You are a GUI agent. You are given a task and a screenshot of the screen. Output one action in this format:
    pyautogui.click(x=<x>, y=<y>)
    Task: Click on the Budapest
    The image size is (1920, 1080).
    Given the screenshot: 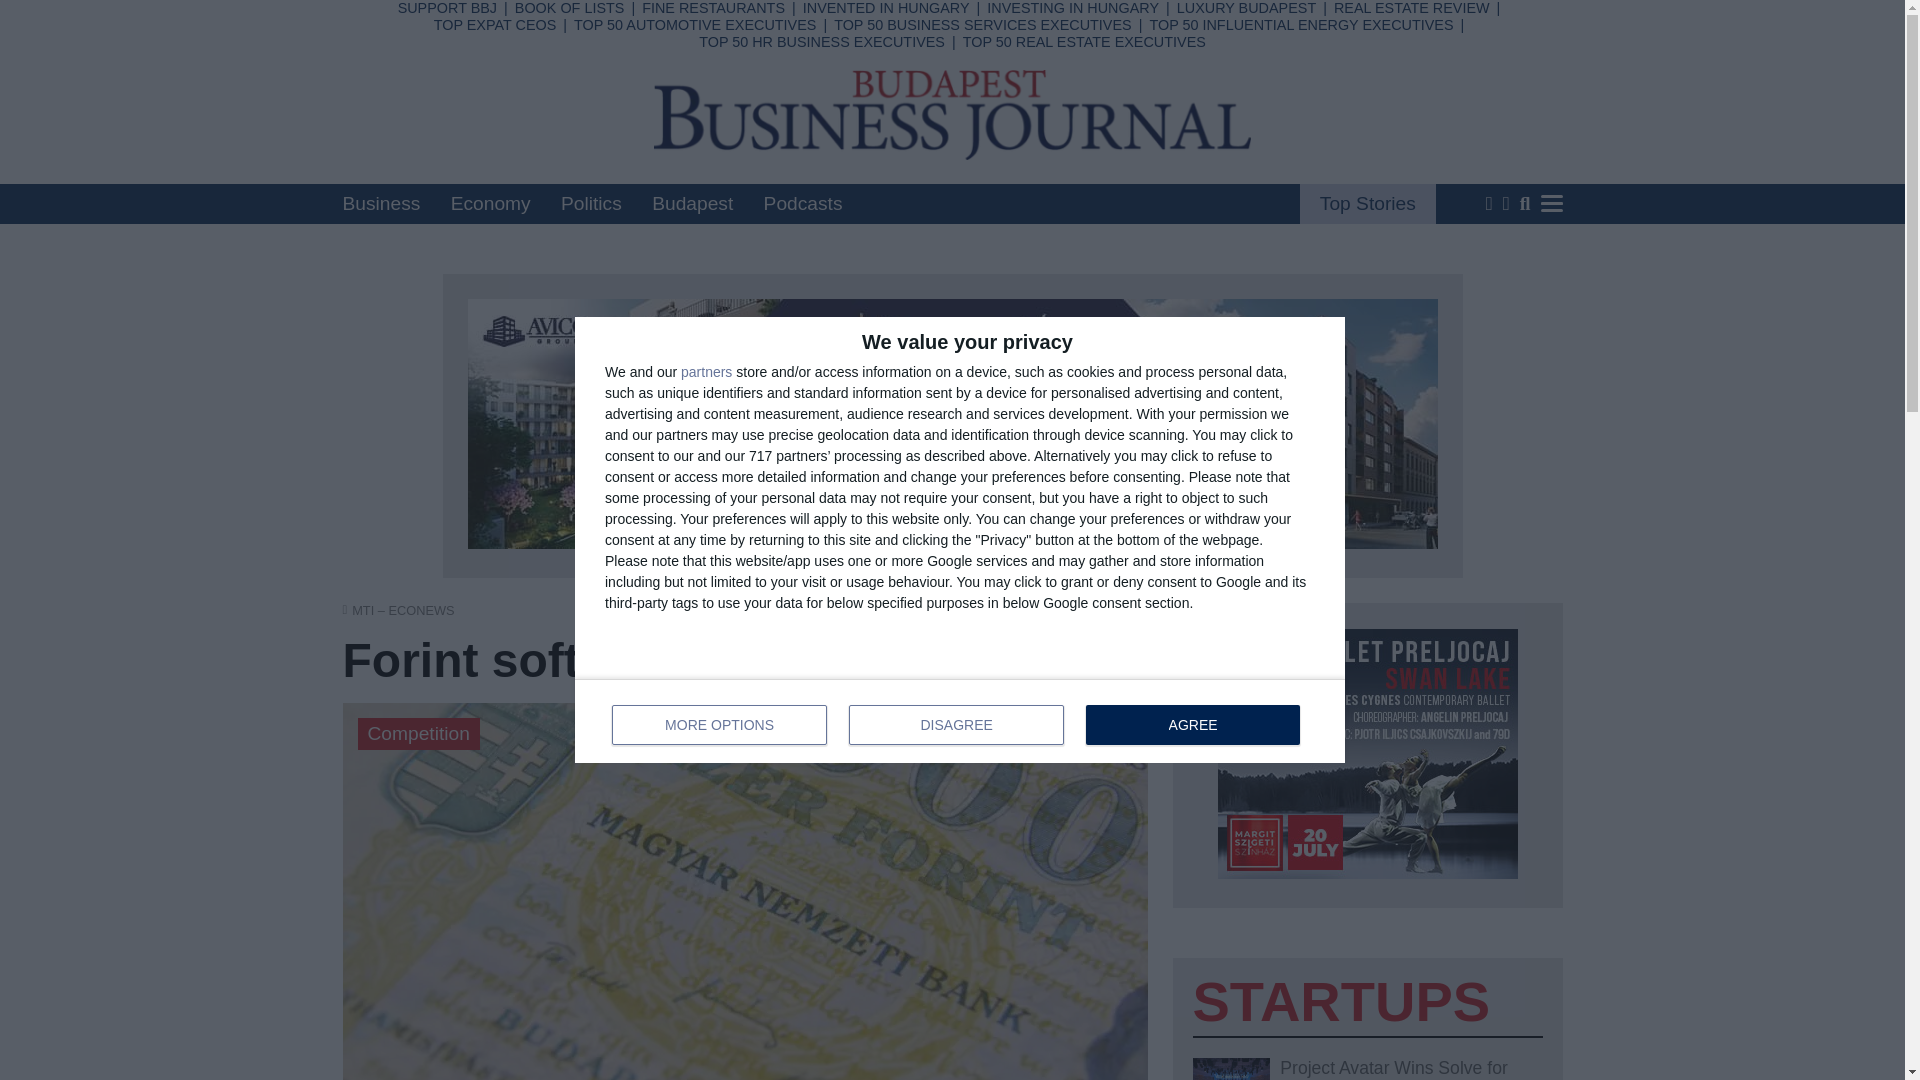 What is the action you would take?
    pyautogui.click(x=692, y=203)
    